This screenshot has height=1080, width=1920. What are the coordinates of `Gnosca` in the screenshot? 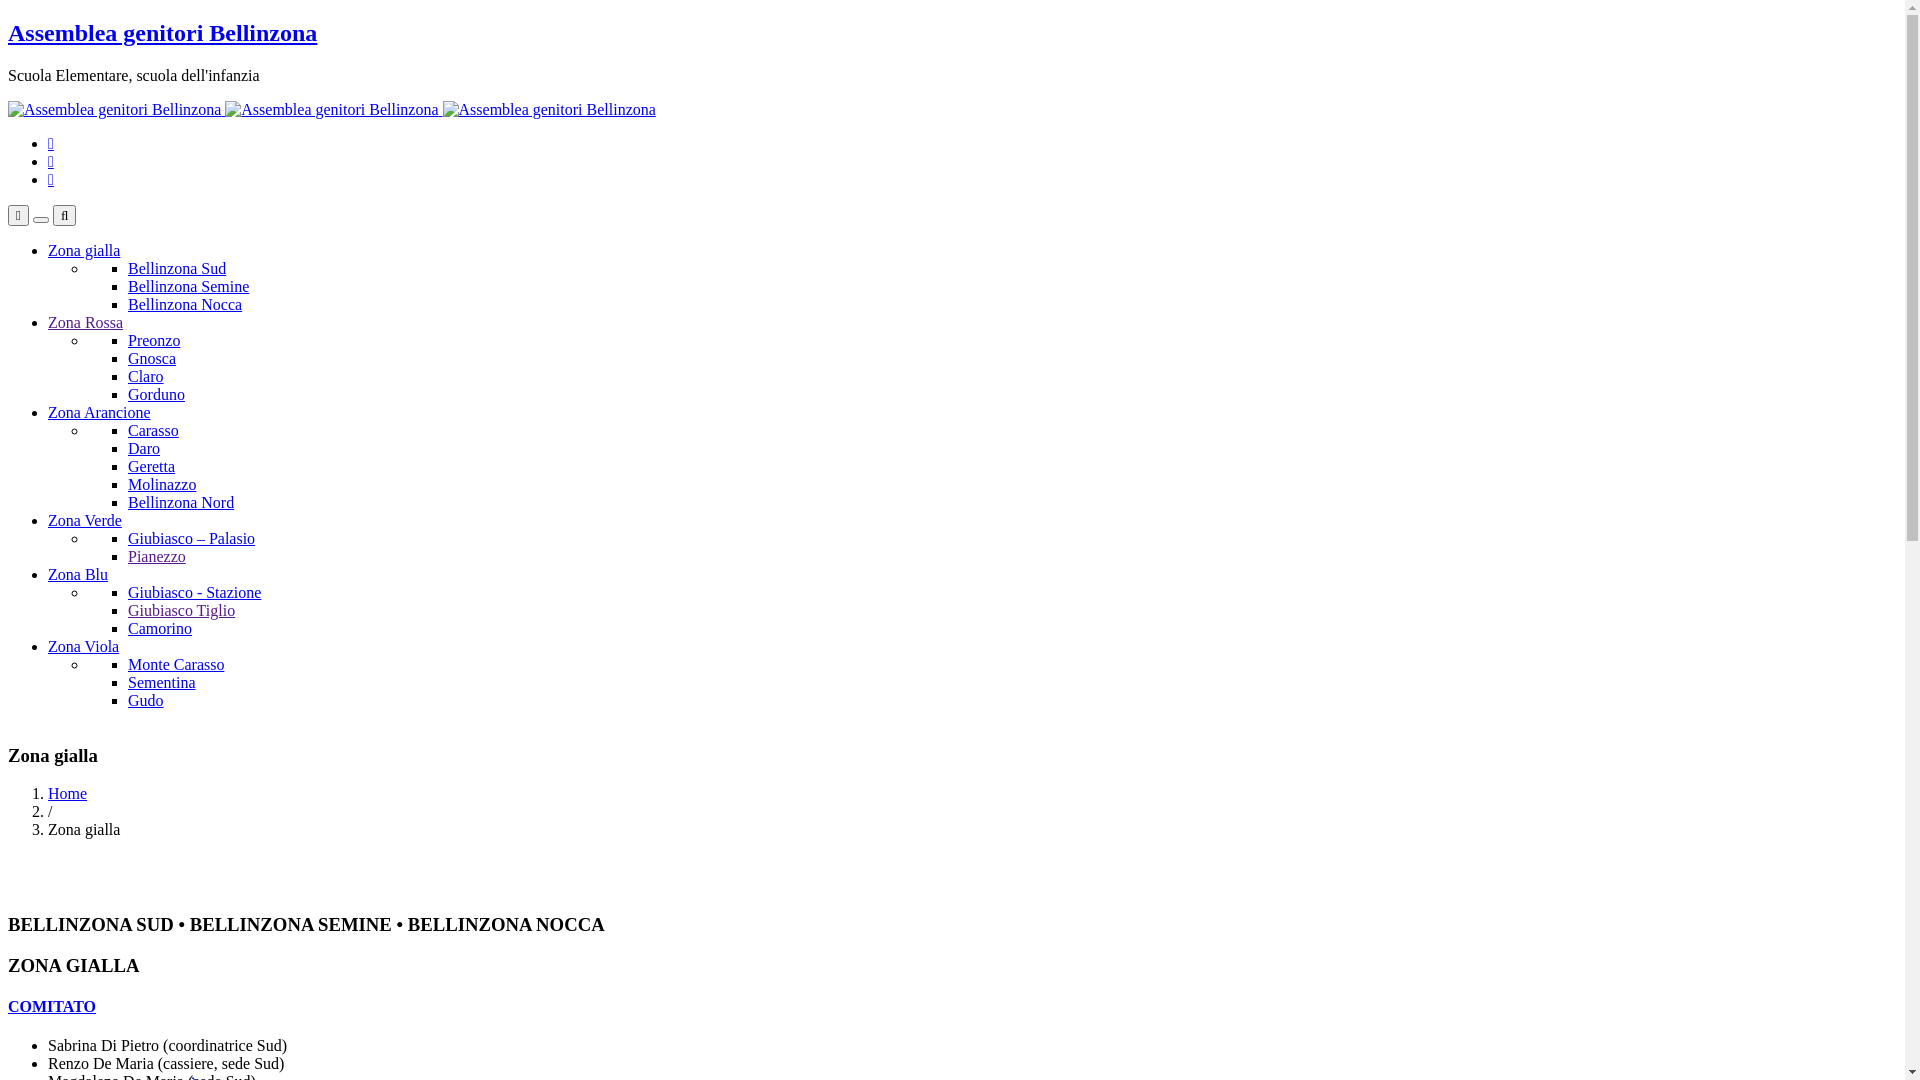 It's located at (152, 358).